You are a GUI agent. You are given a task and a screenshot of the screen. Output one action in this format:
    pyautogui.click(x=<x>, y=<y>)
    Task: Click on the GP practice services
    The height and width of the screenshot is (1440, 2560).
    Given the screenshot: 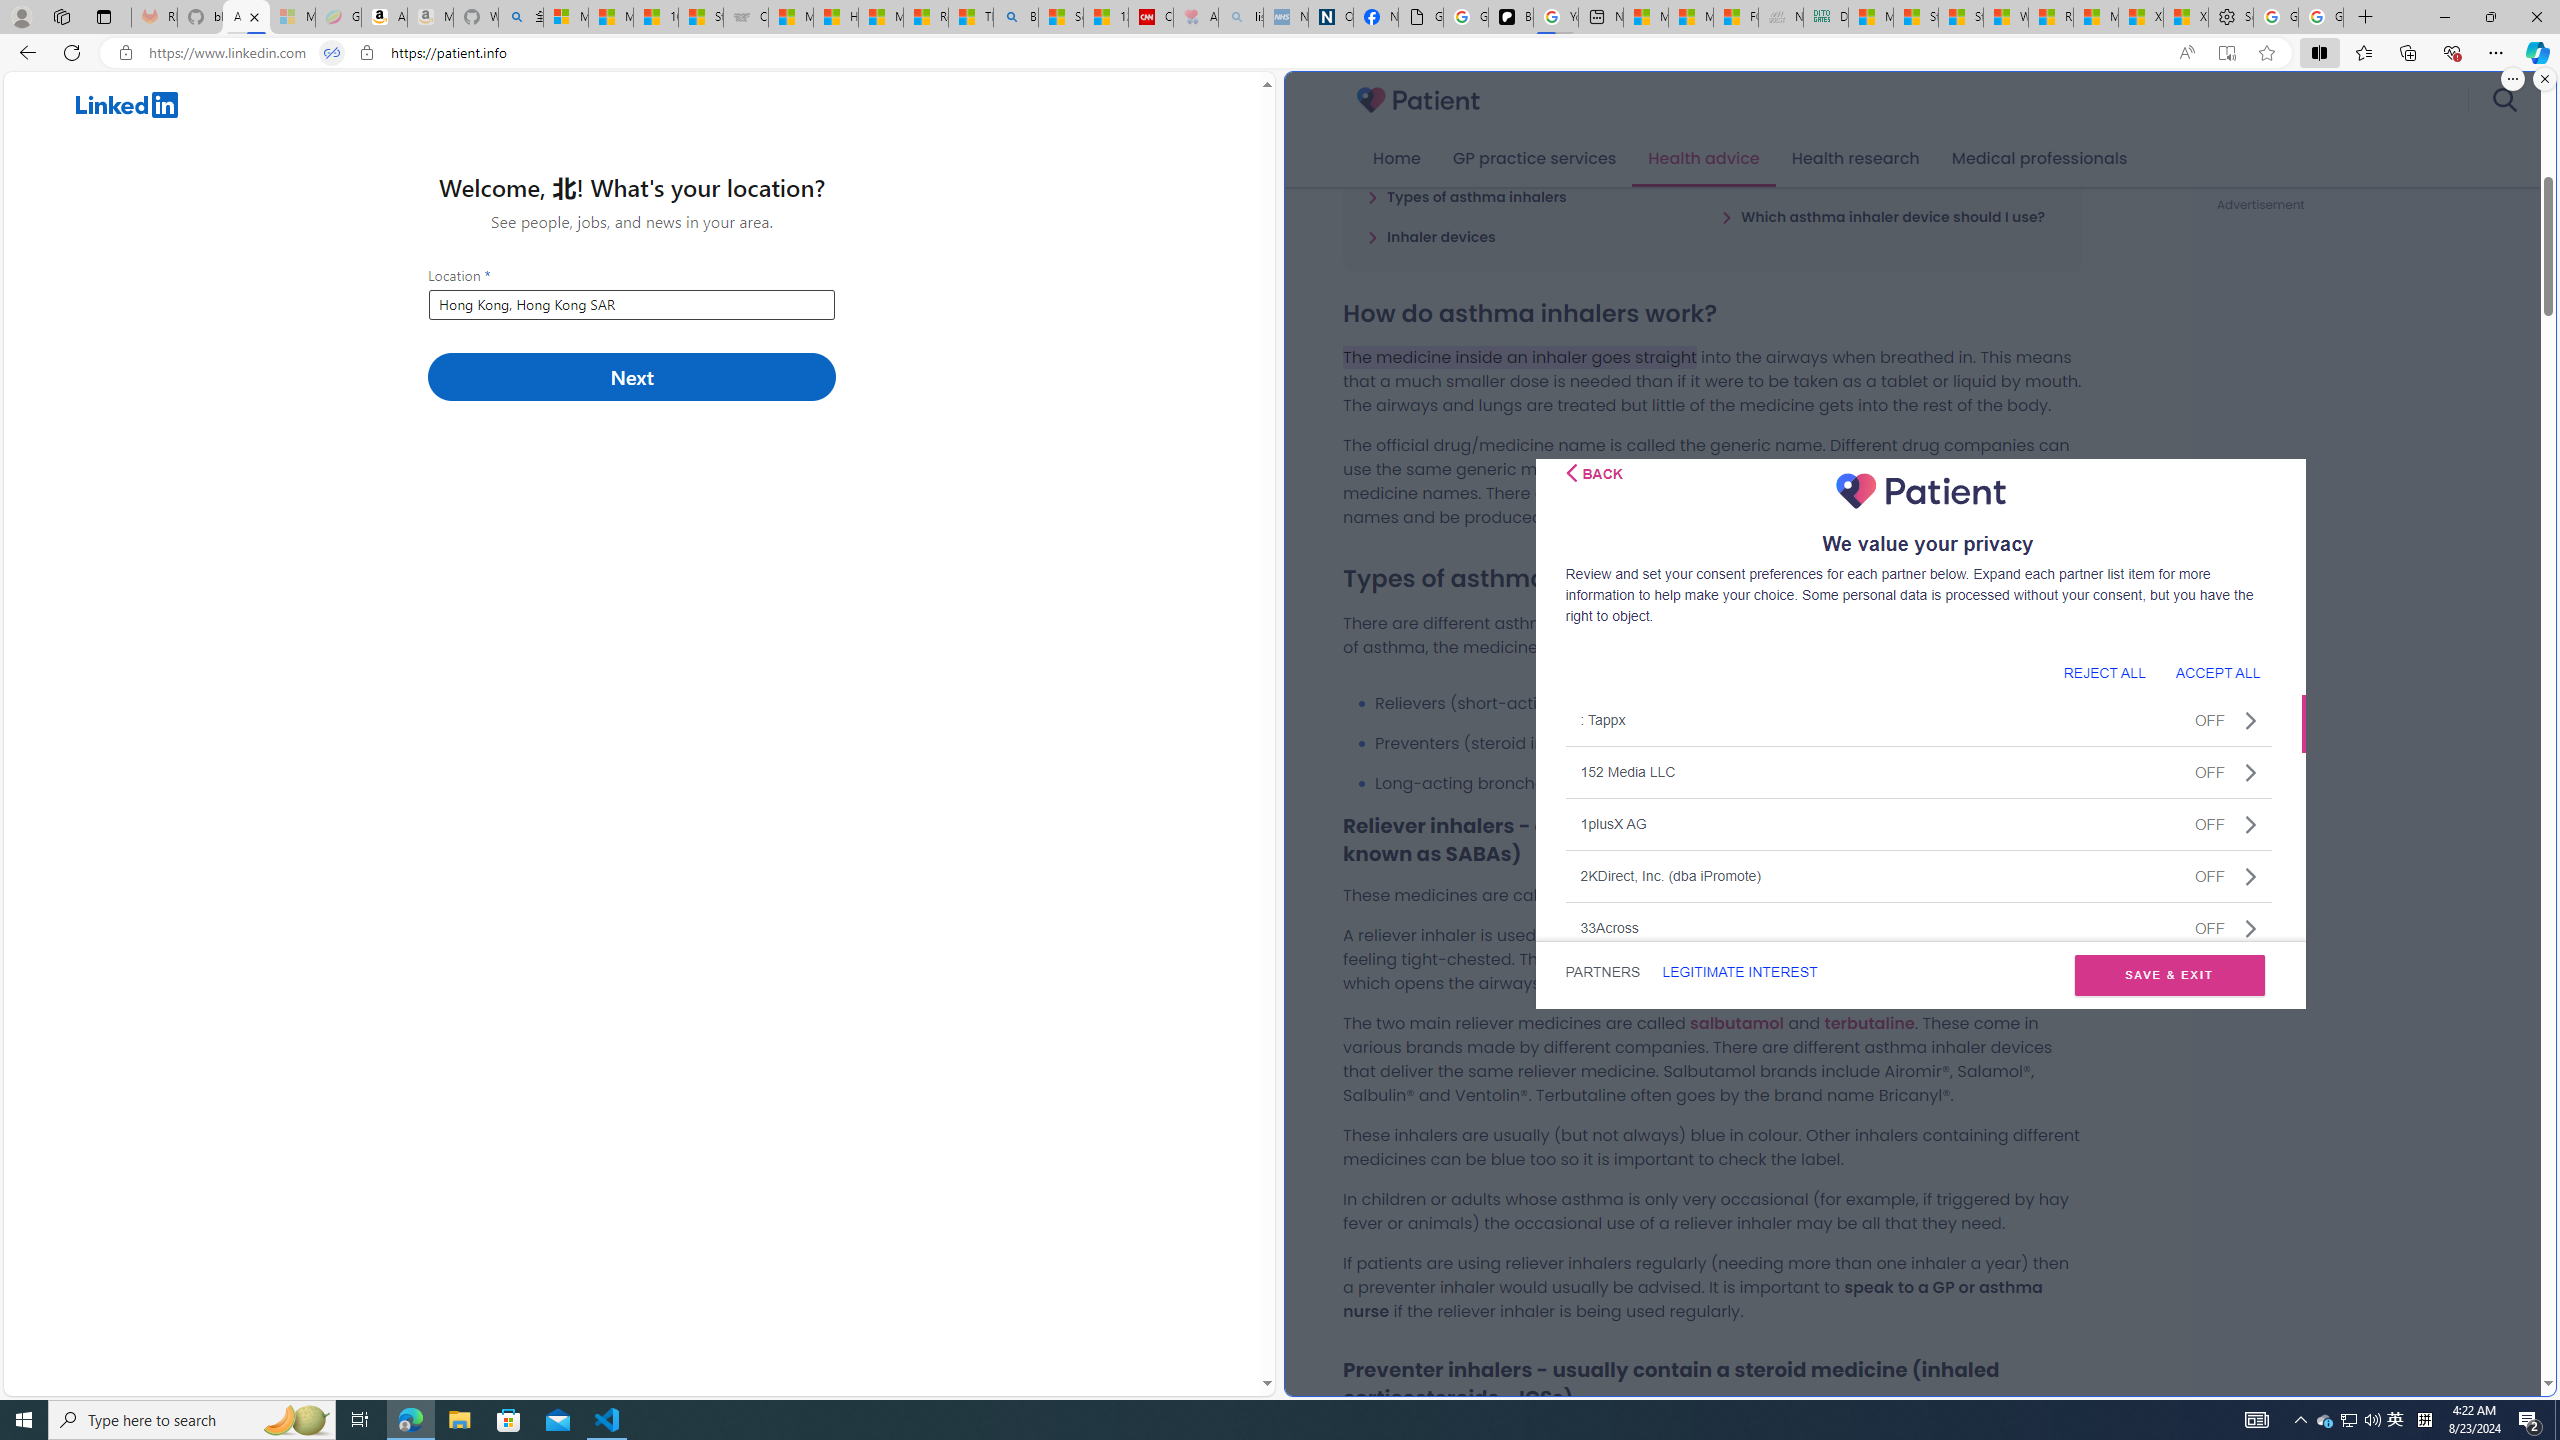 What is the action you would take?
    pyautogui.click(x=1534, y=159)
    